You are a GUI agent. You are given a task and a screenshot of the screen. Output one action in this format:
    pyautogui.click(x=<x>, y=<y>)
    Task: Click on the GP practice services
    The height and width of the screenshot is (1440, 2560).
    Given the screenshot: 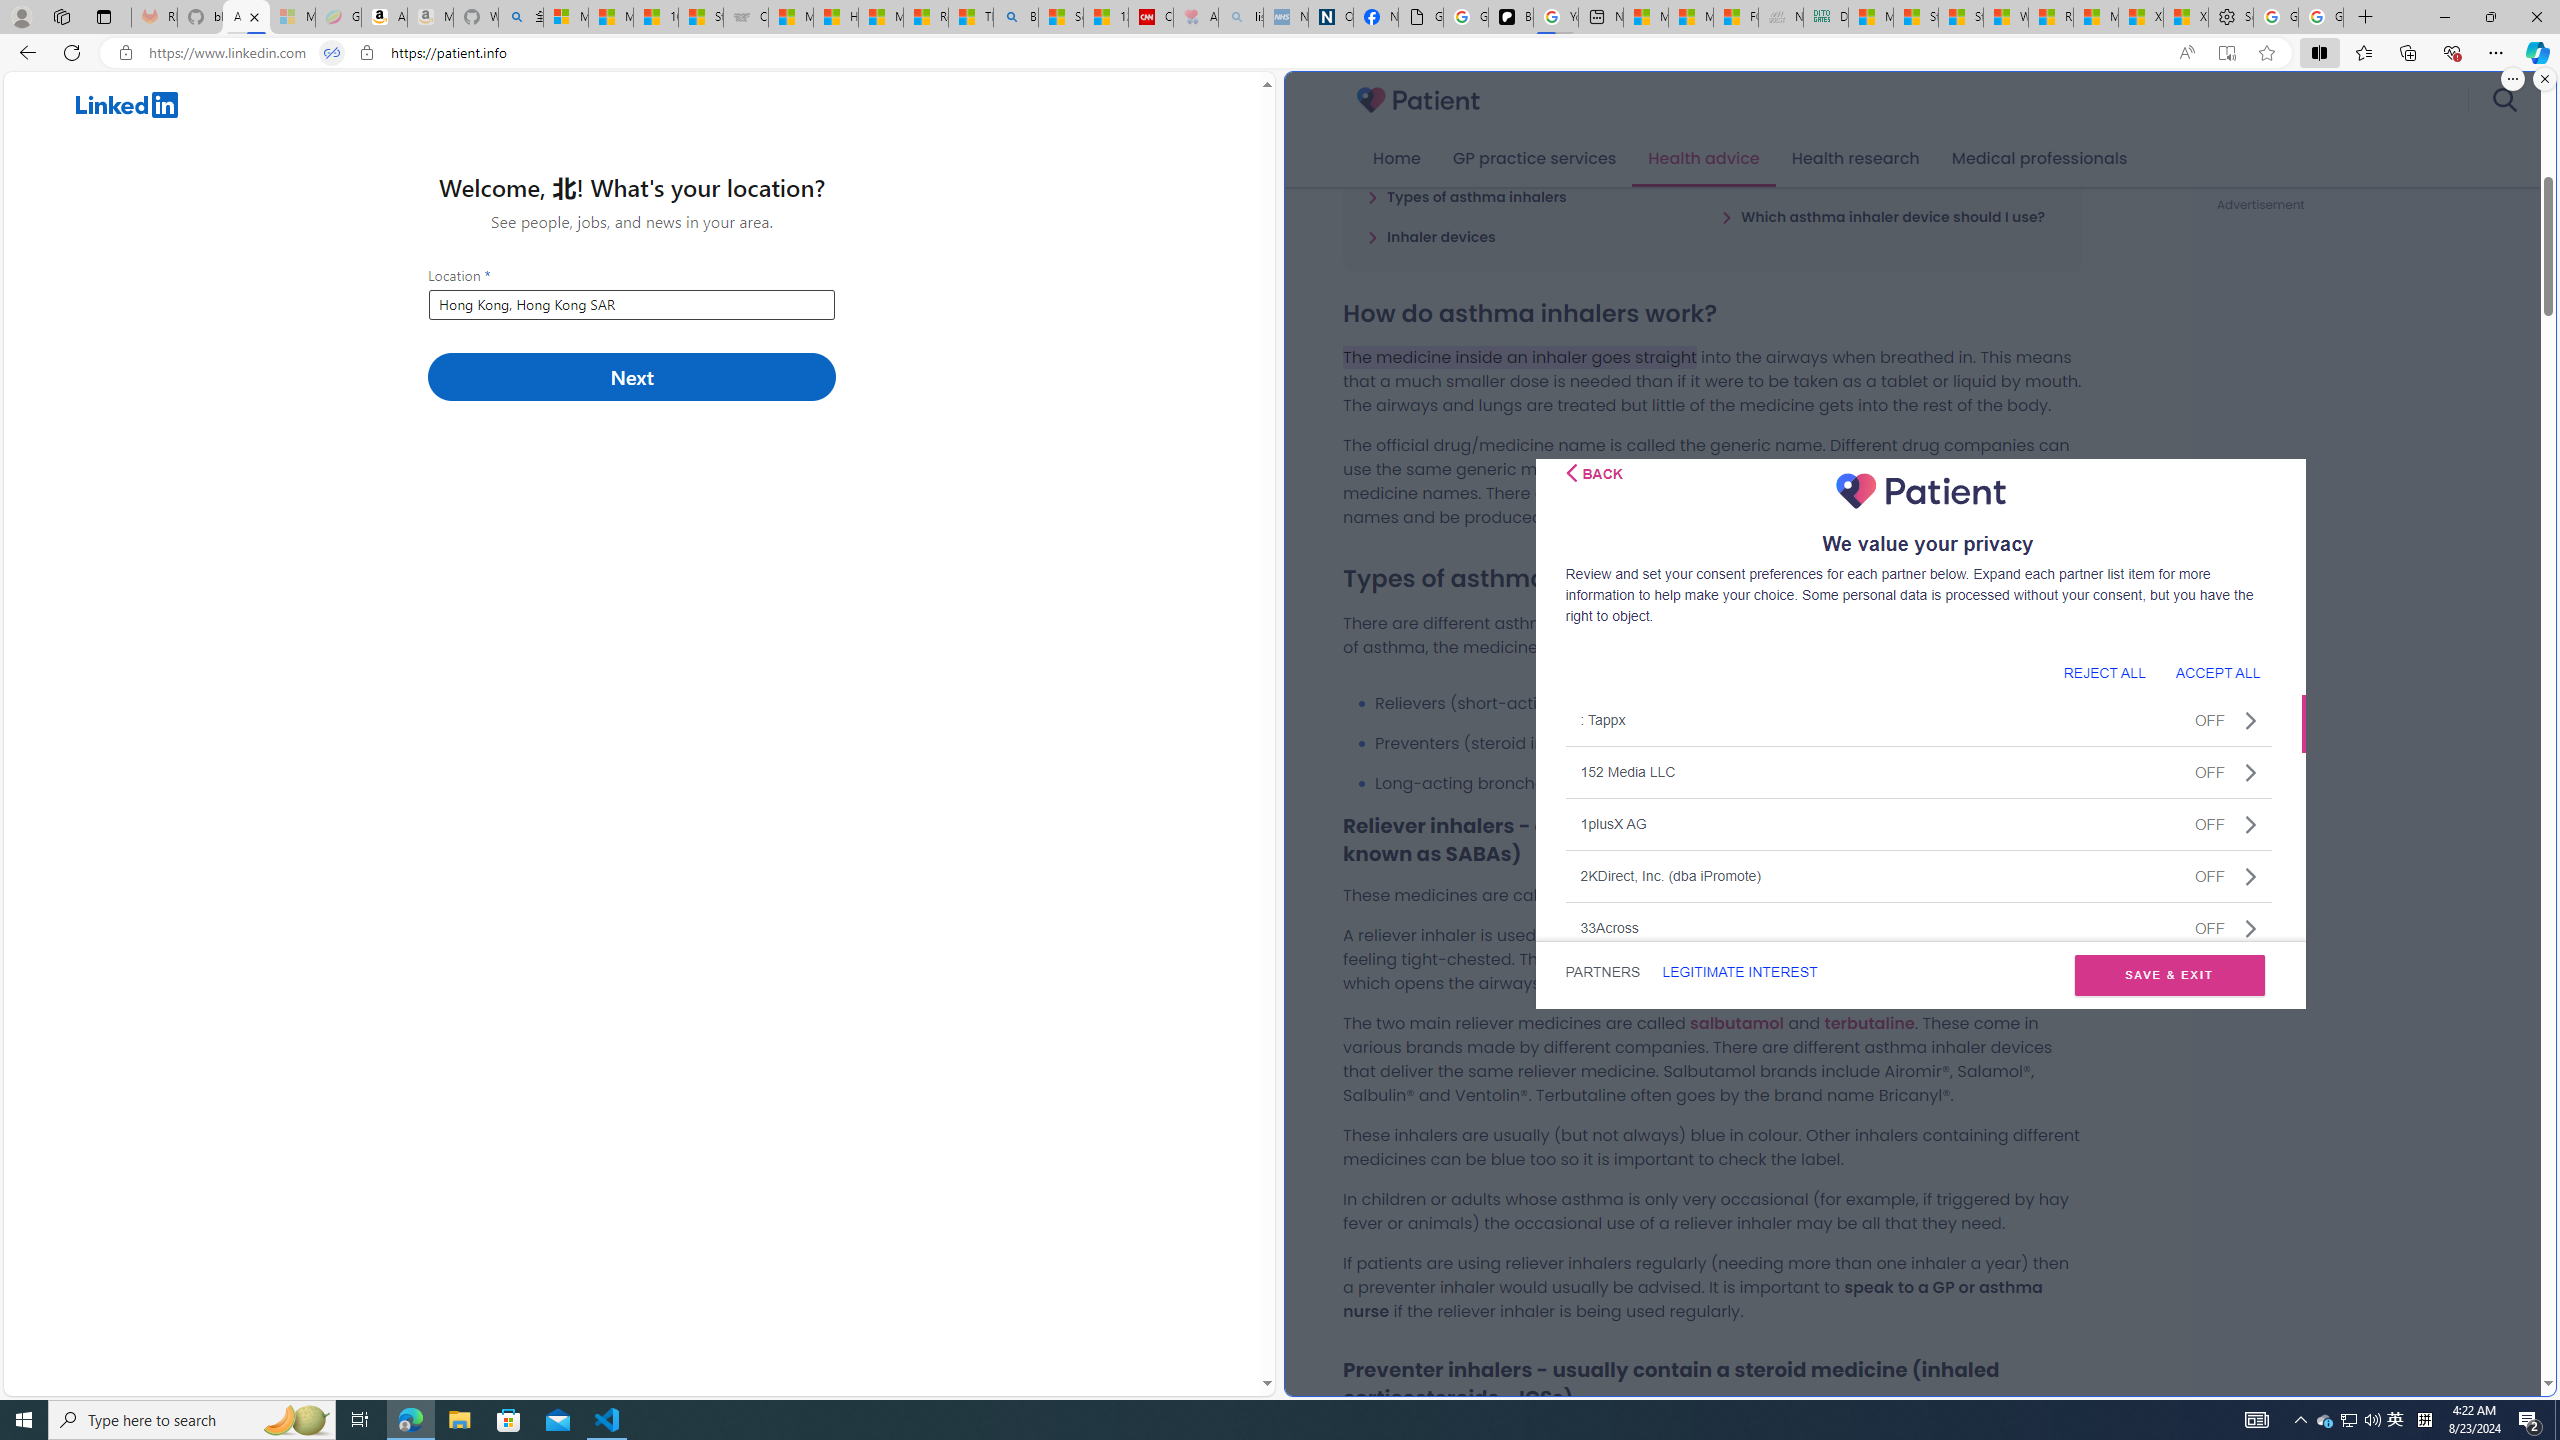 What is the action you would take?
    pyautogui.click(x=1534, y=159)
    